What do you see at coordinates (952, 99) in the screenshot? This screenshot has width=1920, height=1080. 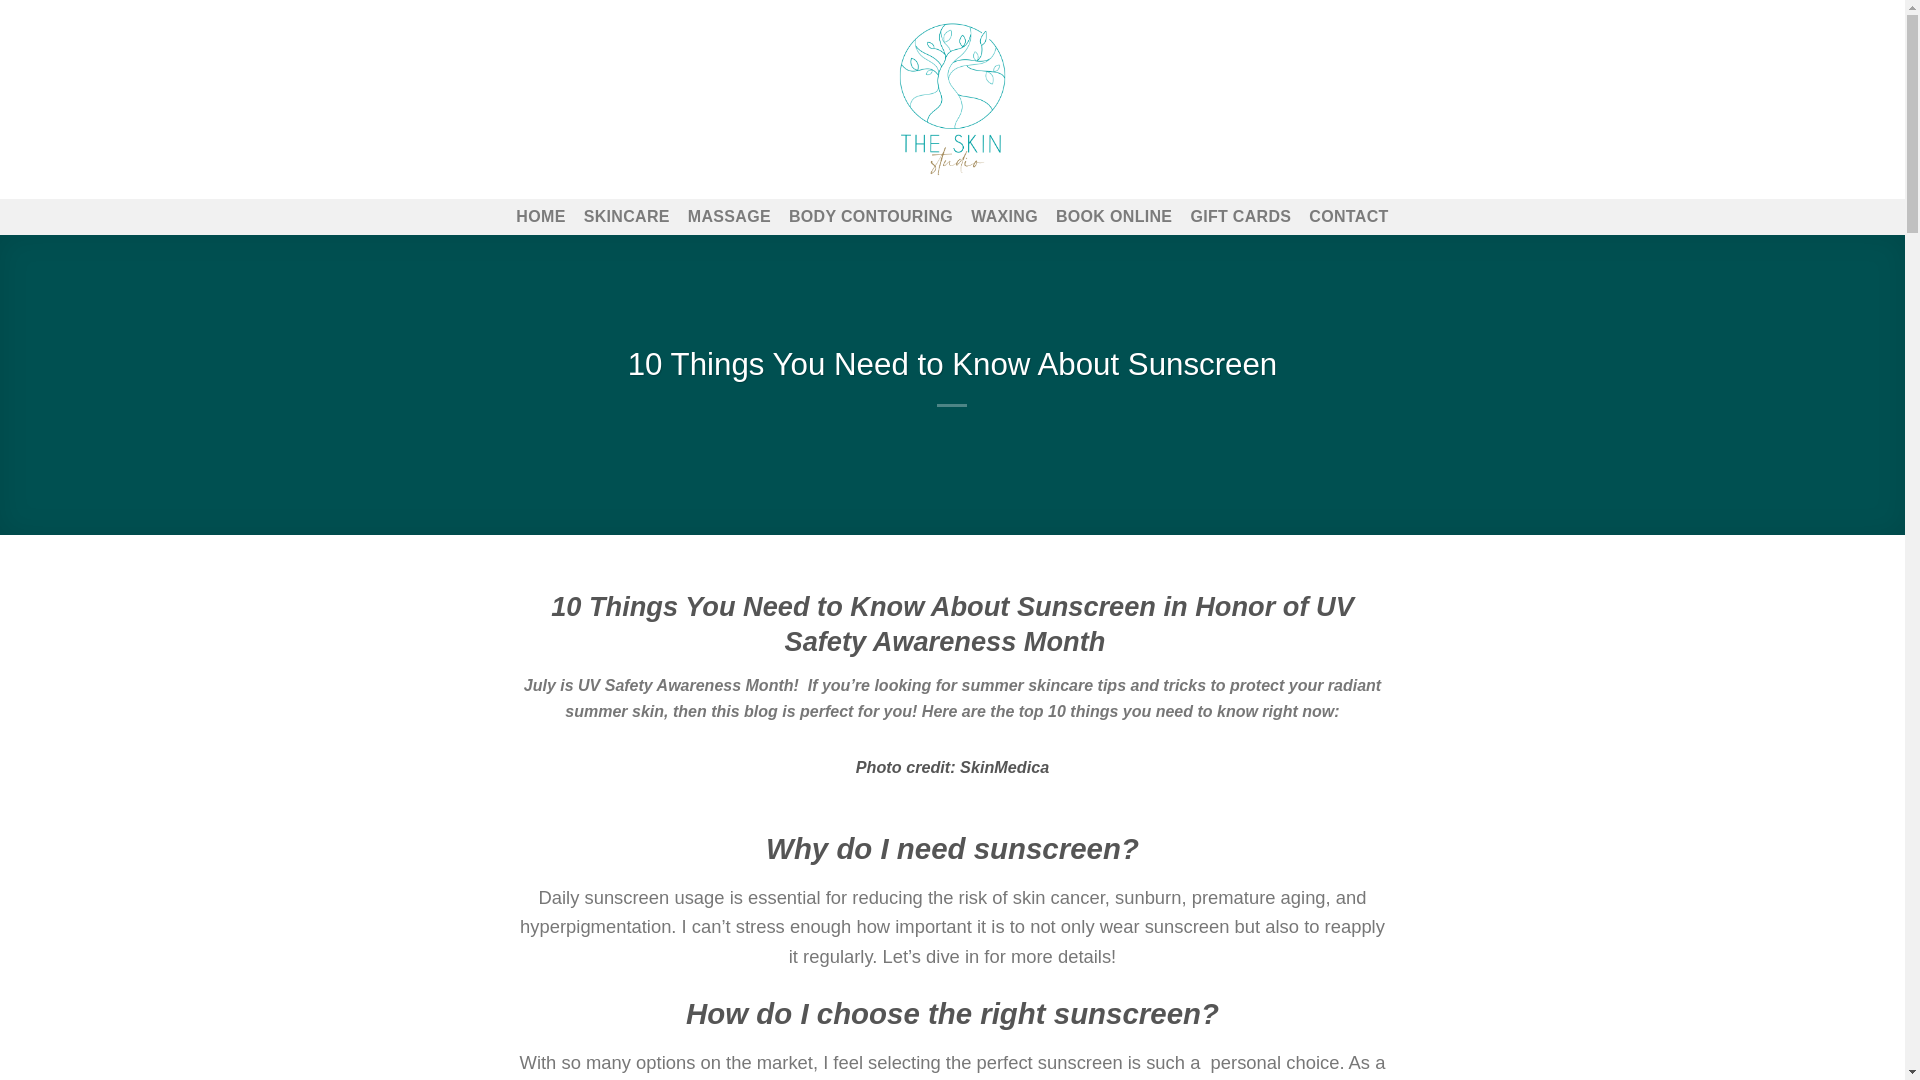 I see `The Skin Studio - Facials and Massage in Vestavia Hills, Al` at bounding box center [952, 99].